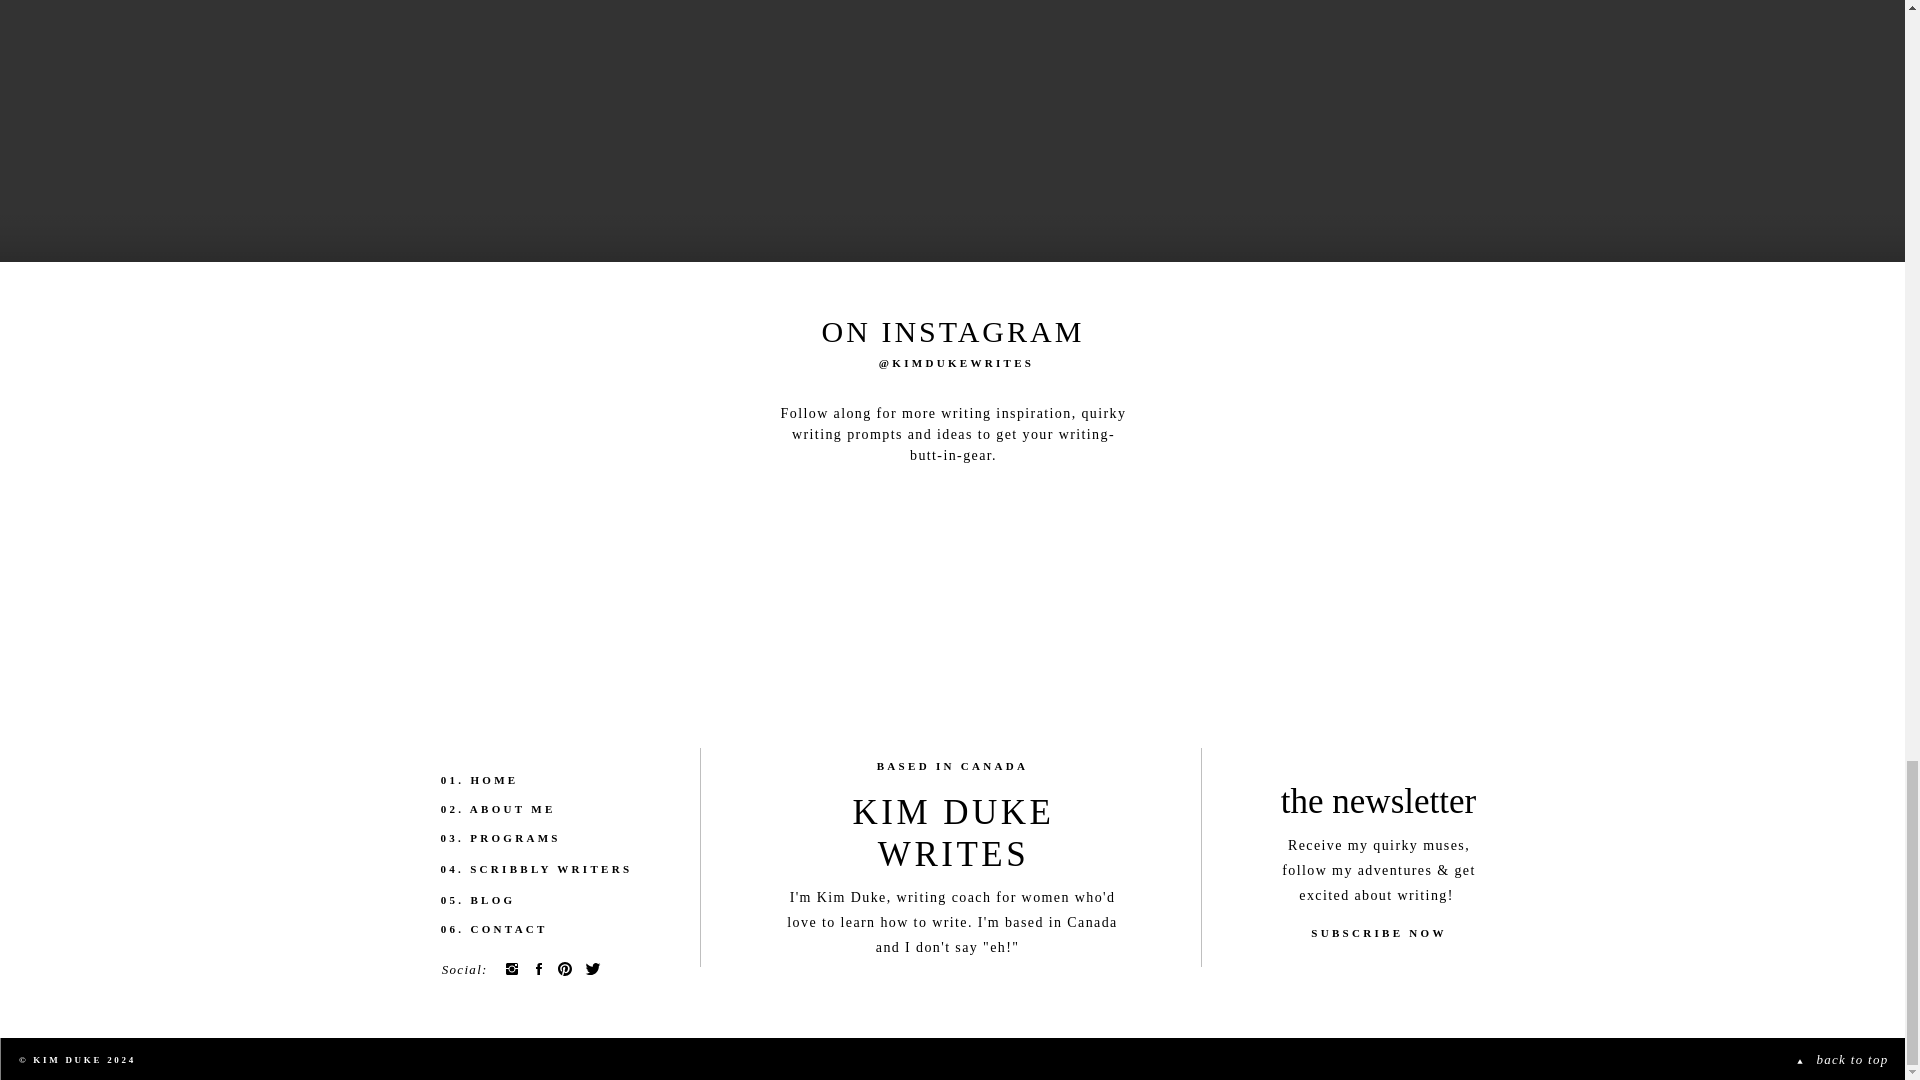 This screenshot has width=1920, height=1080. What do you see at coordinates (1378, 937) in the screenshot?
I see `SUBSCRIBE NOW` at bounding box center [1378, 937].